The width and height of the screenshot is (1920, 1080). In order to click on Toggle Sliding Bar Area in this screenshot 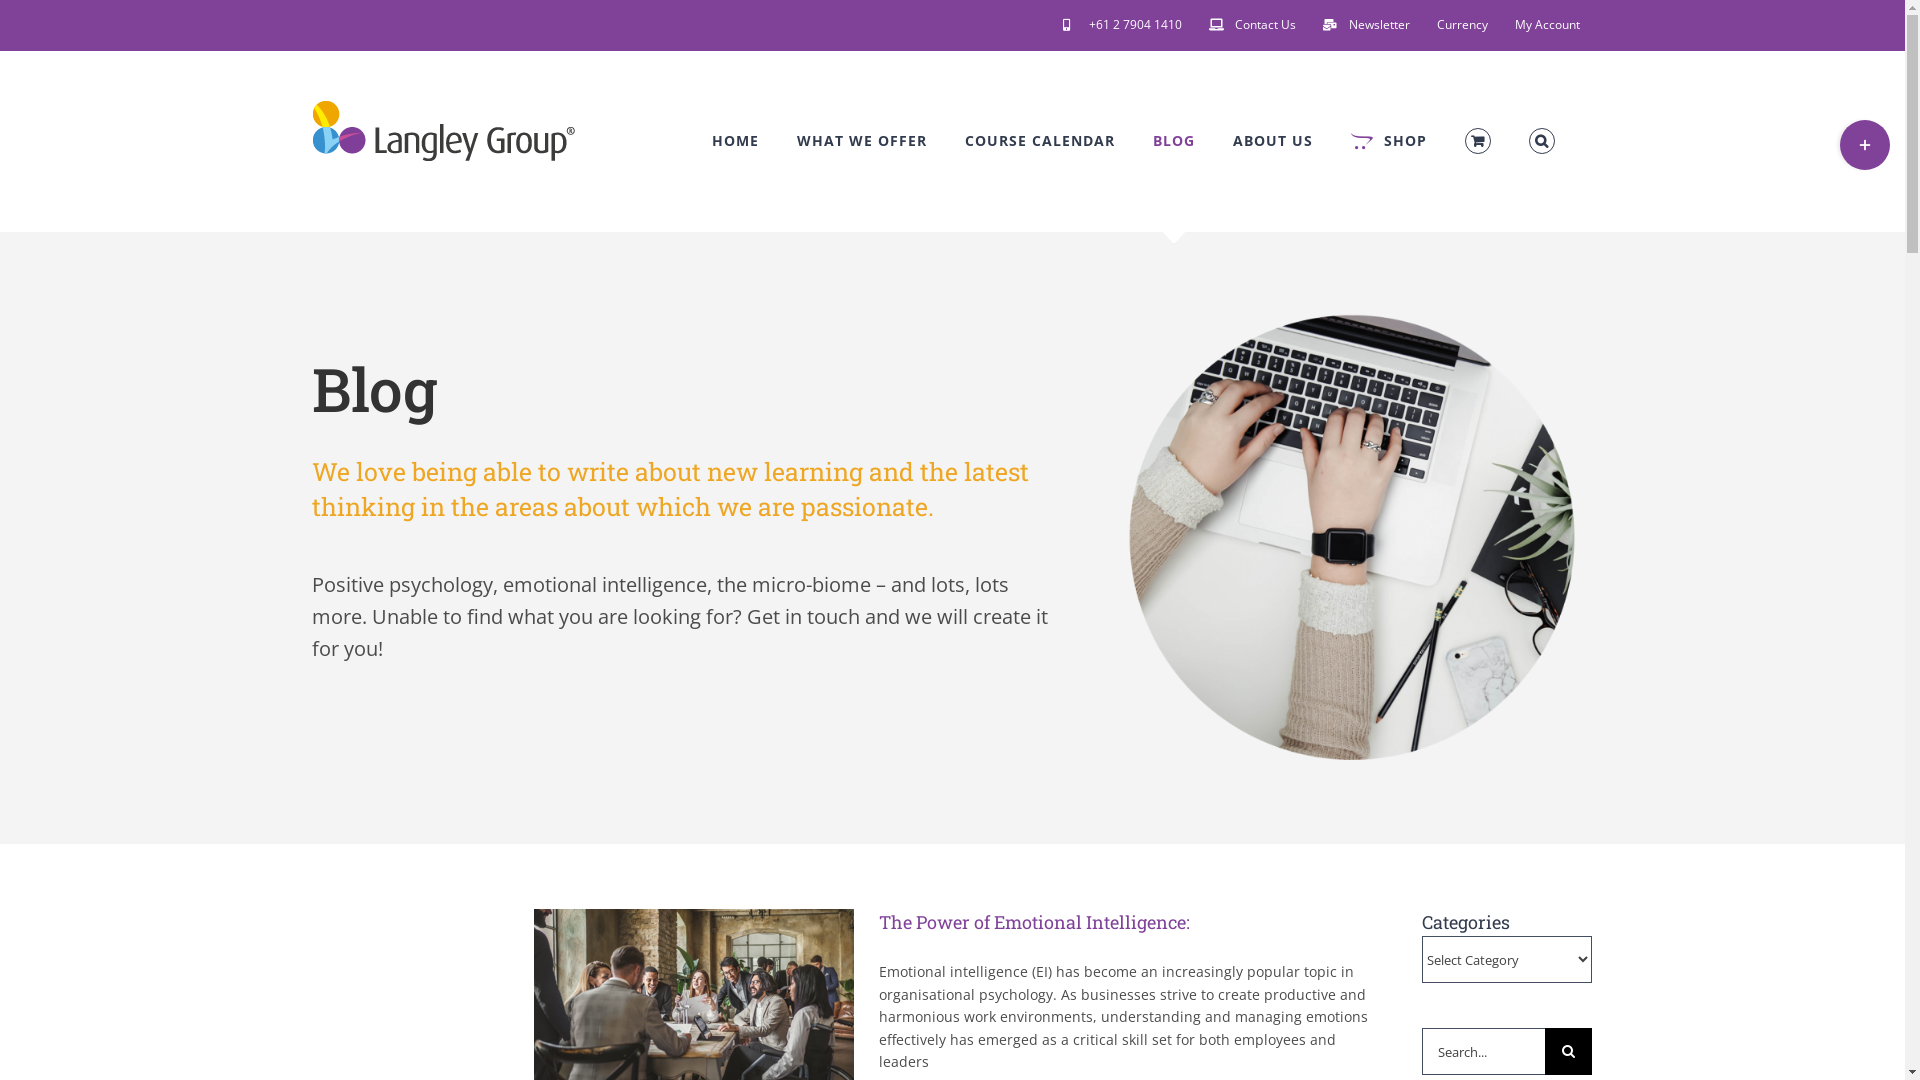, I will do `click(1865, 145)`.